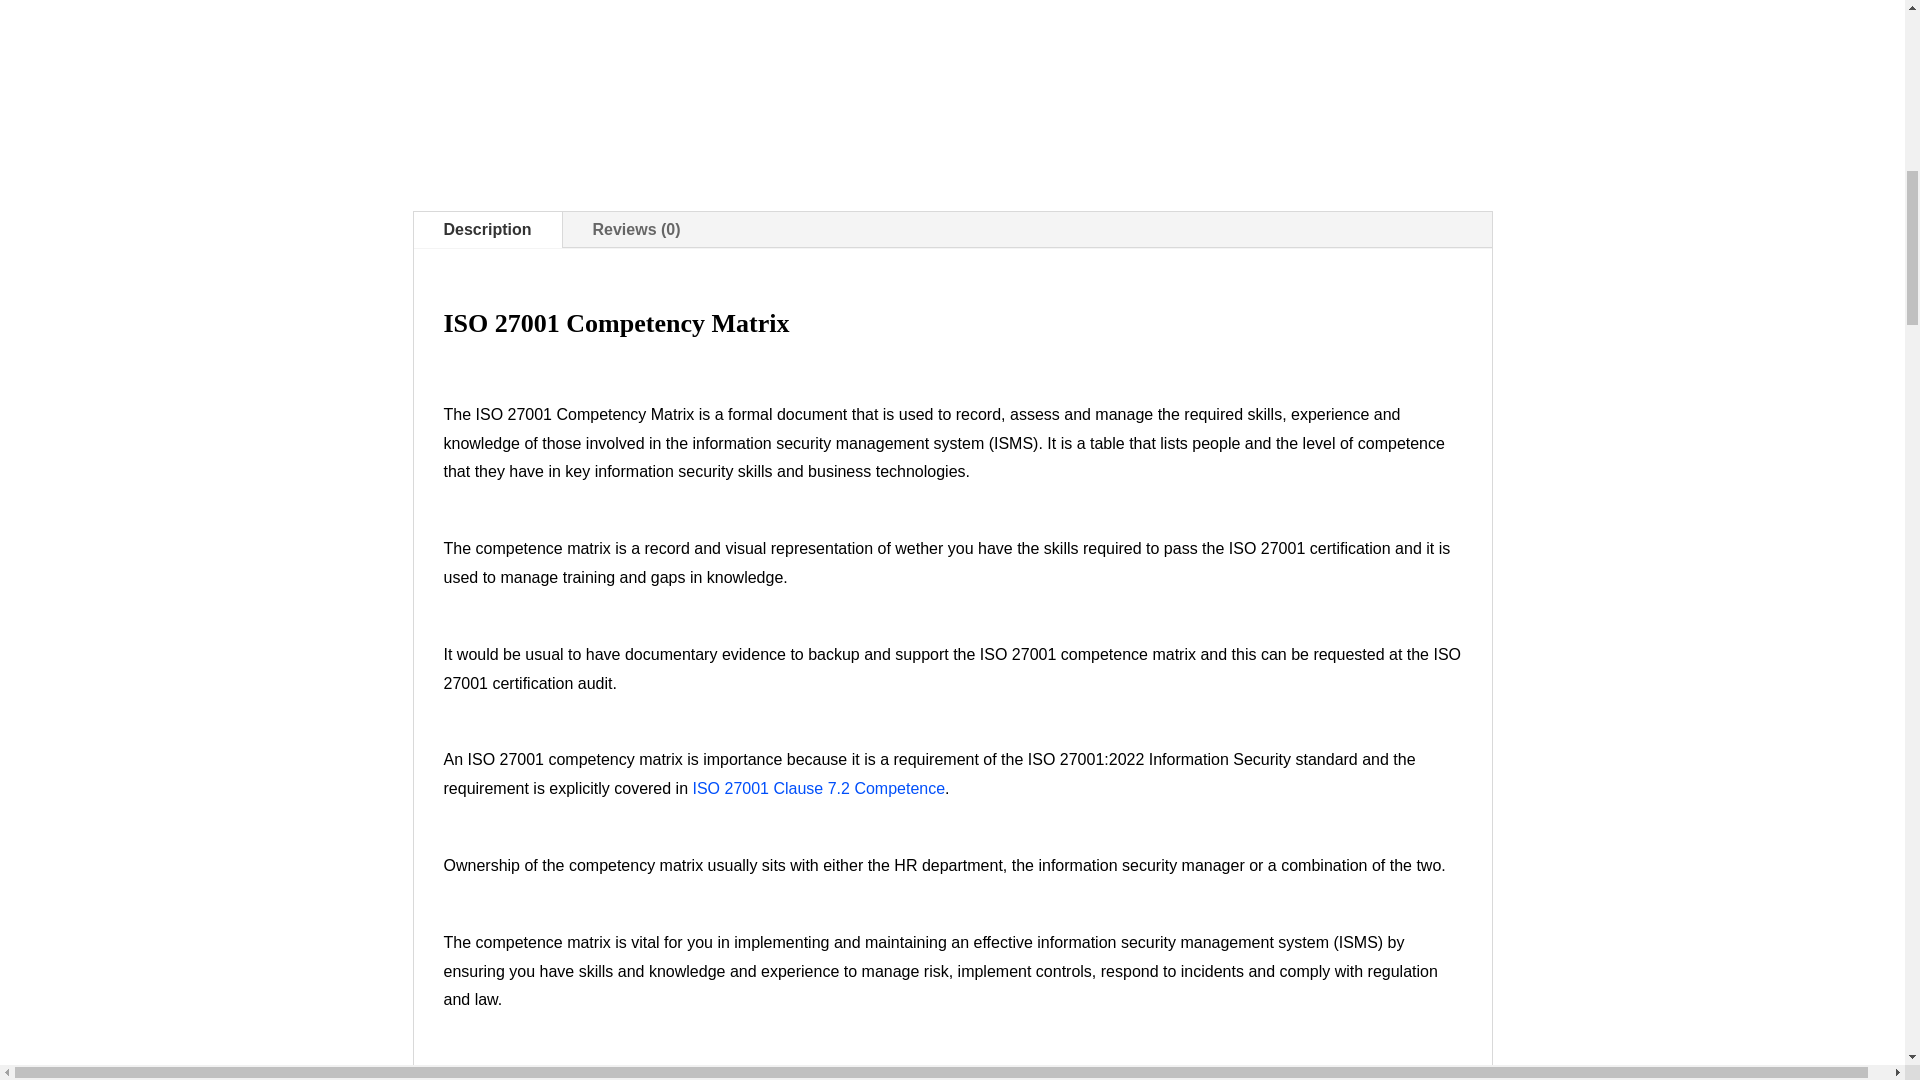  I want to click on ISO 27001 Clause 7.2 Competence, so click(818, 788).